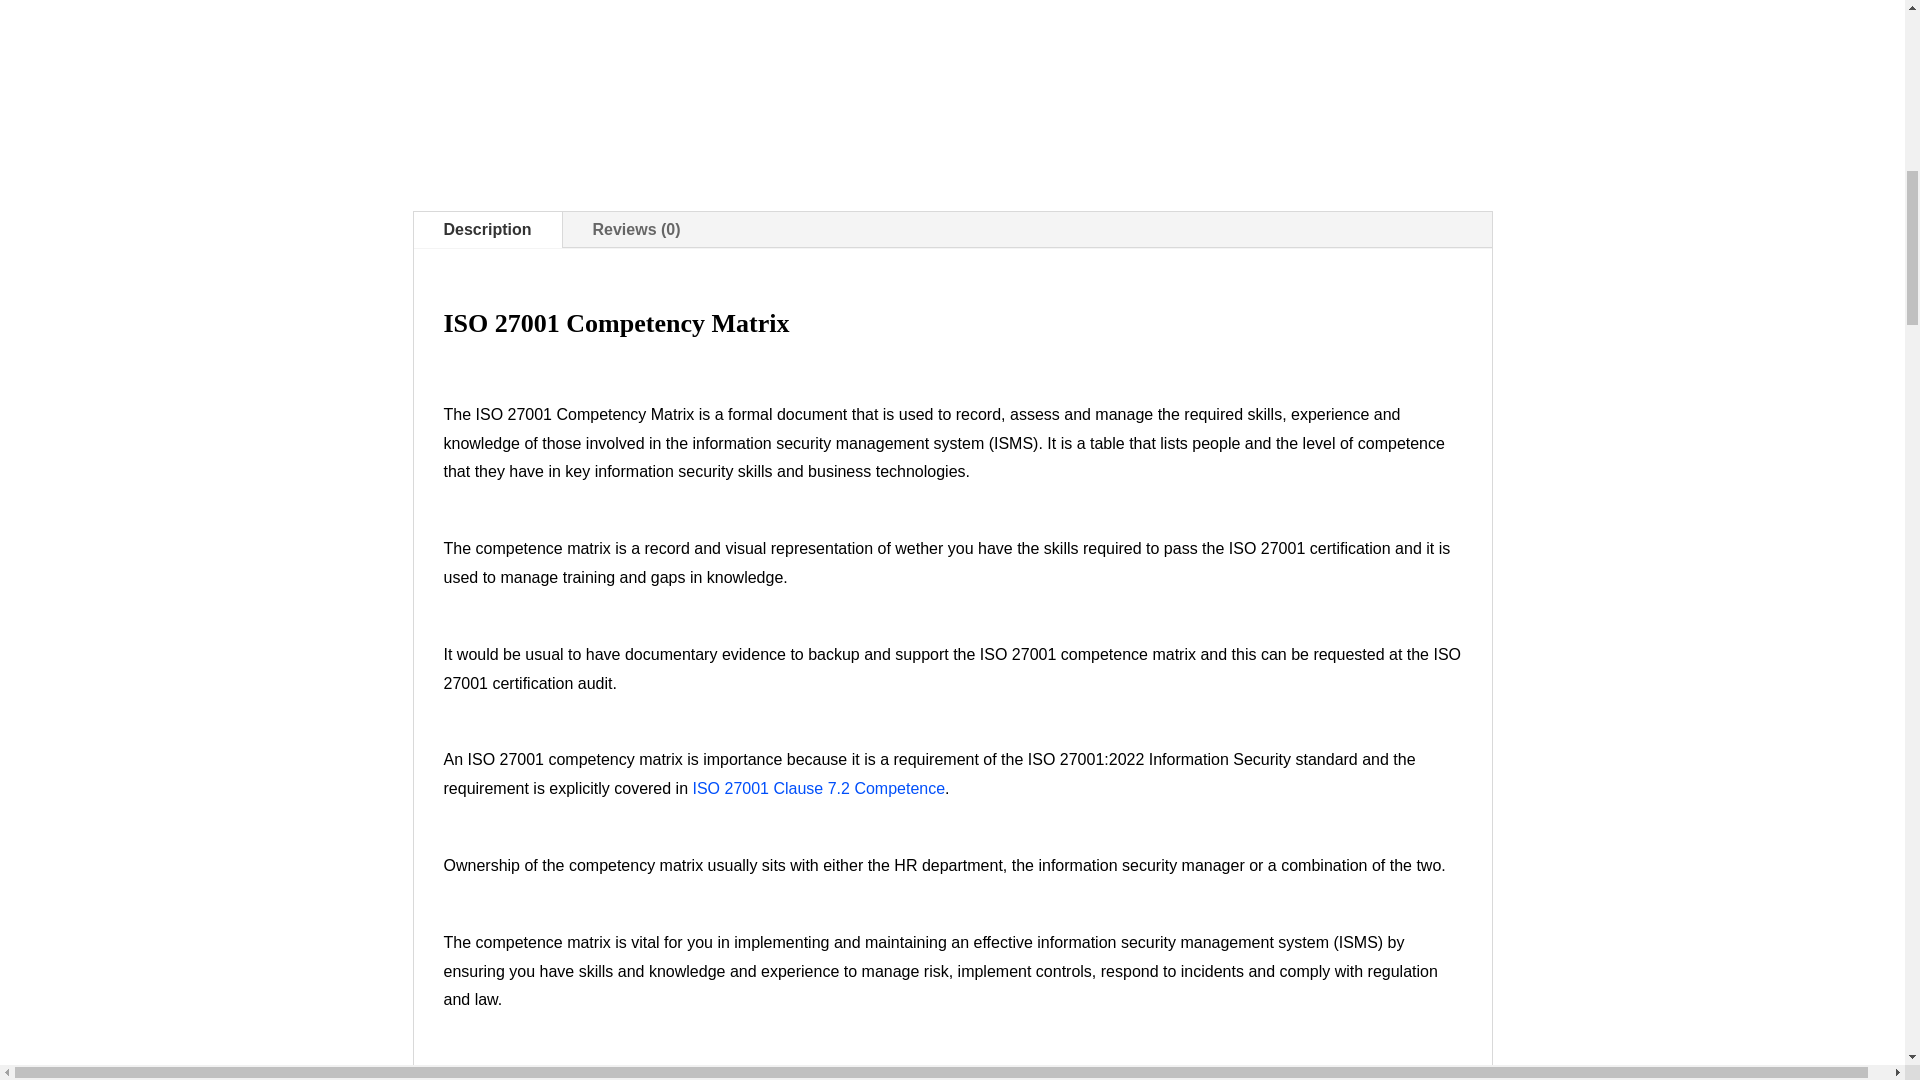  I want to click on ISO 27001 Clause 7.2 Competence, so click(818, 788).